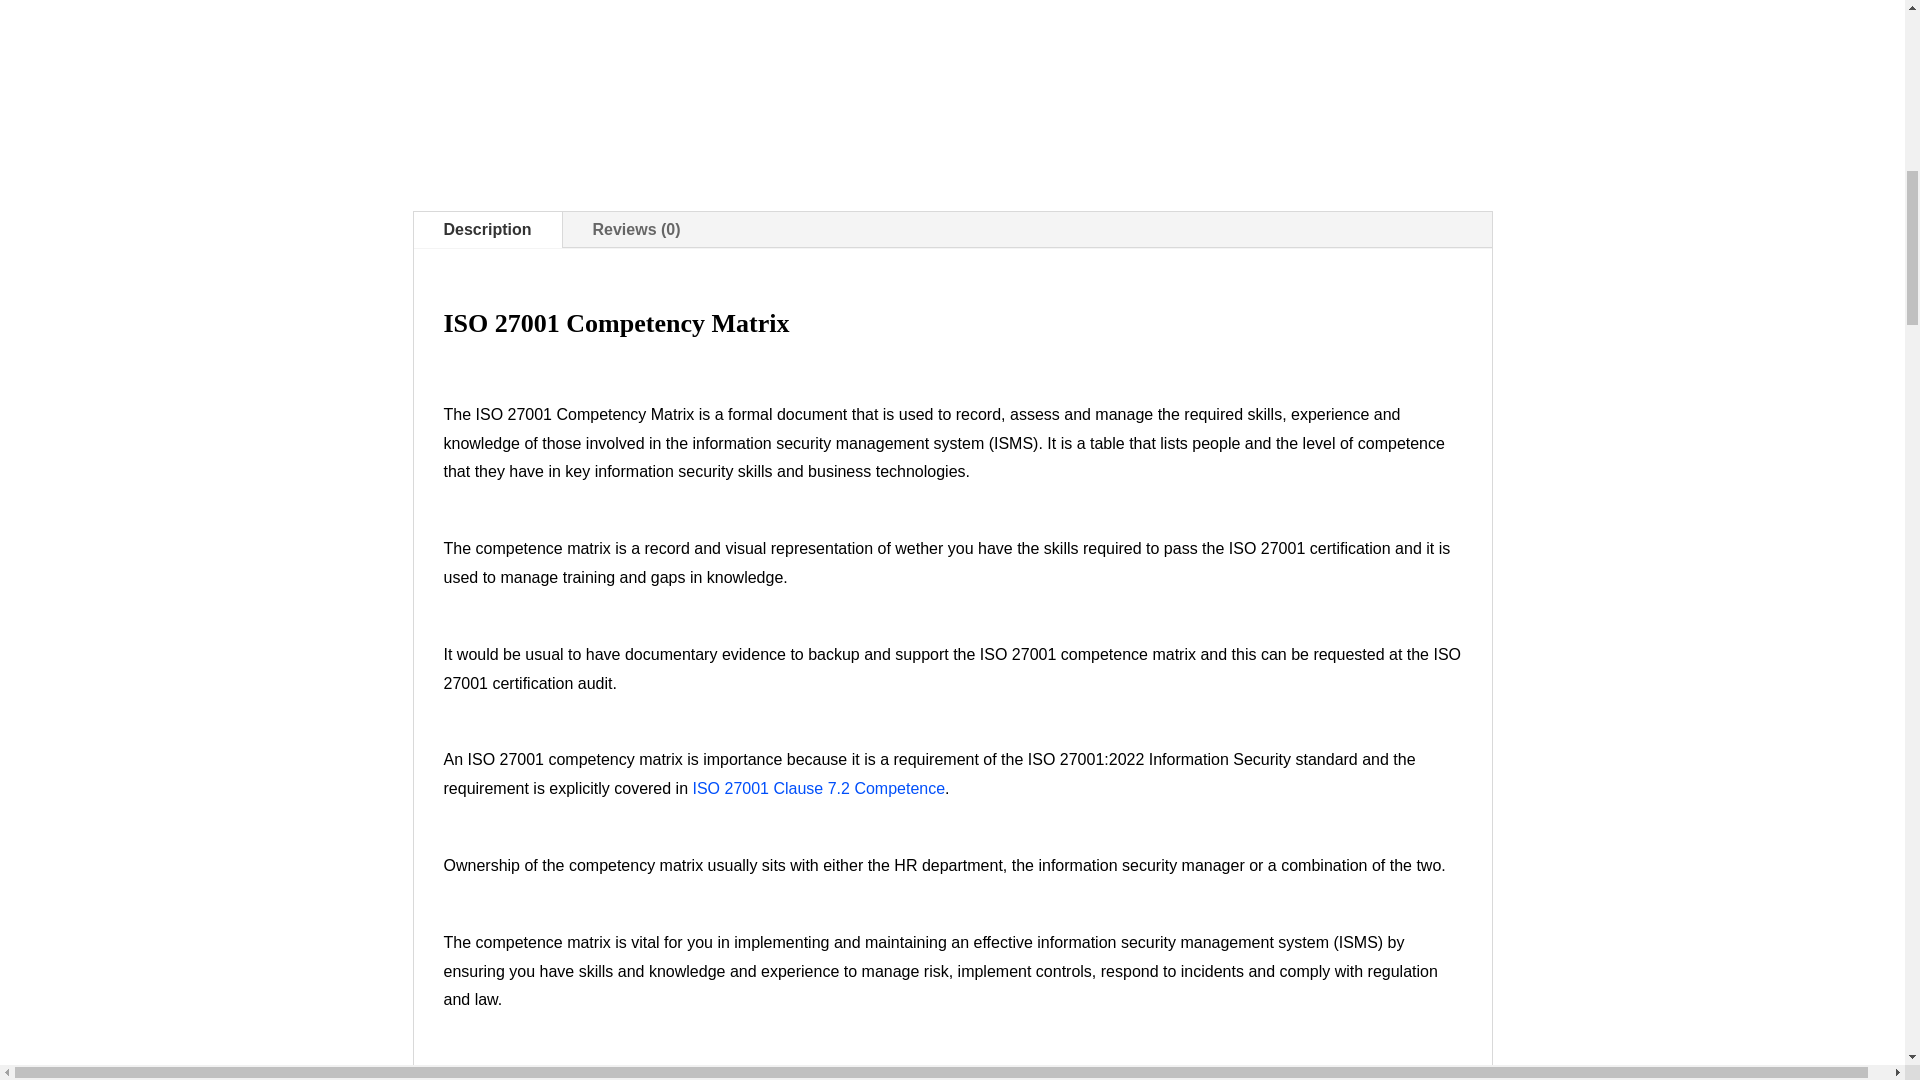  I want to click on ISO 27001 Clause 7.2 Competence, so click(818, 788).